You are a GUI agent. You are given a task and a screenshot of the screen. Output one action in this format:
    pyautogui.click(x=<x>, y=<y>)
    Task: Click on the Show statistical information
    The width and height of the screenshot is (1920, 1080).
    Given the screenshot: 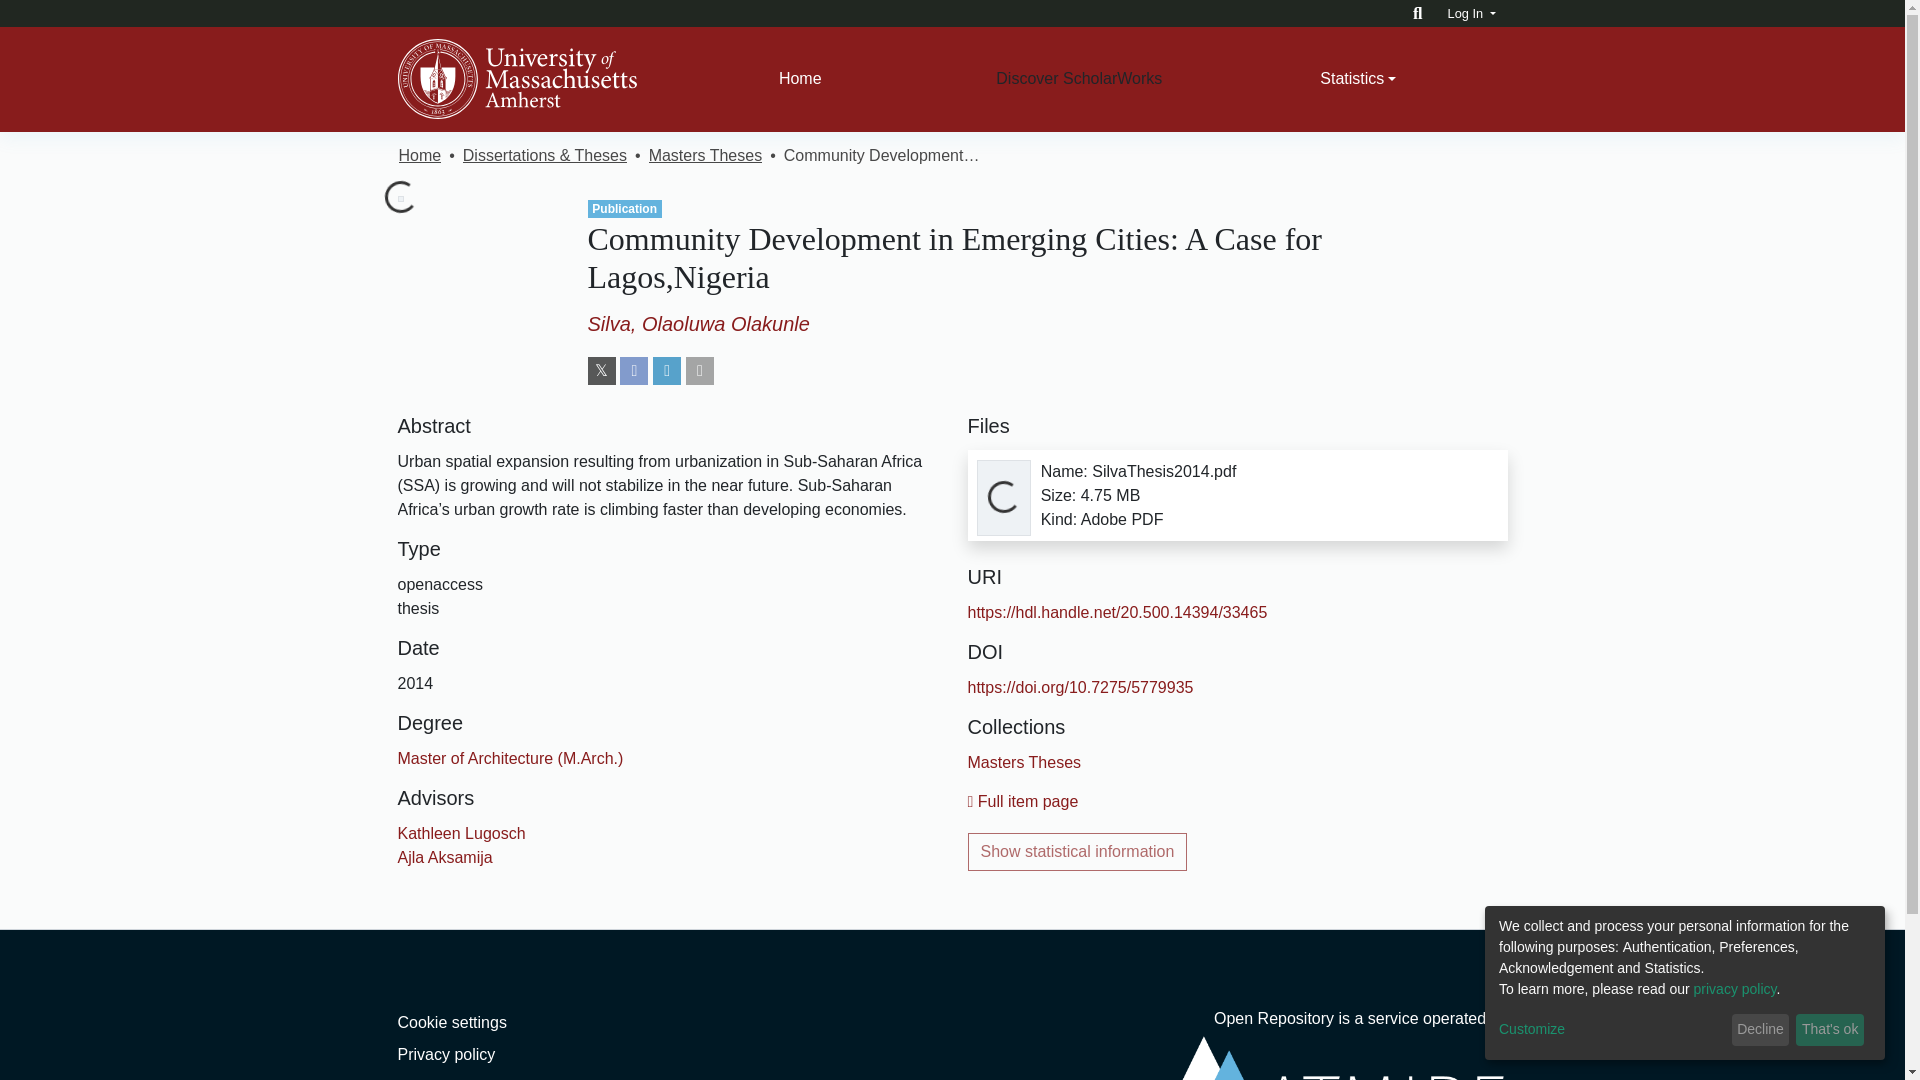 What is the action you would take?
    pyautogui.click(x=1078, y=851)
    